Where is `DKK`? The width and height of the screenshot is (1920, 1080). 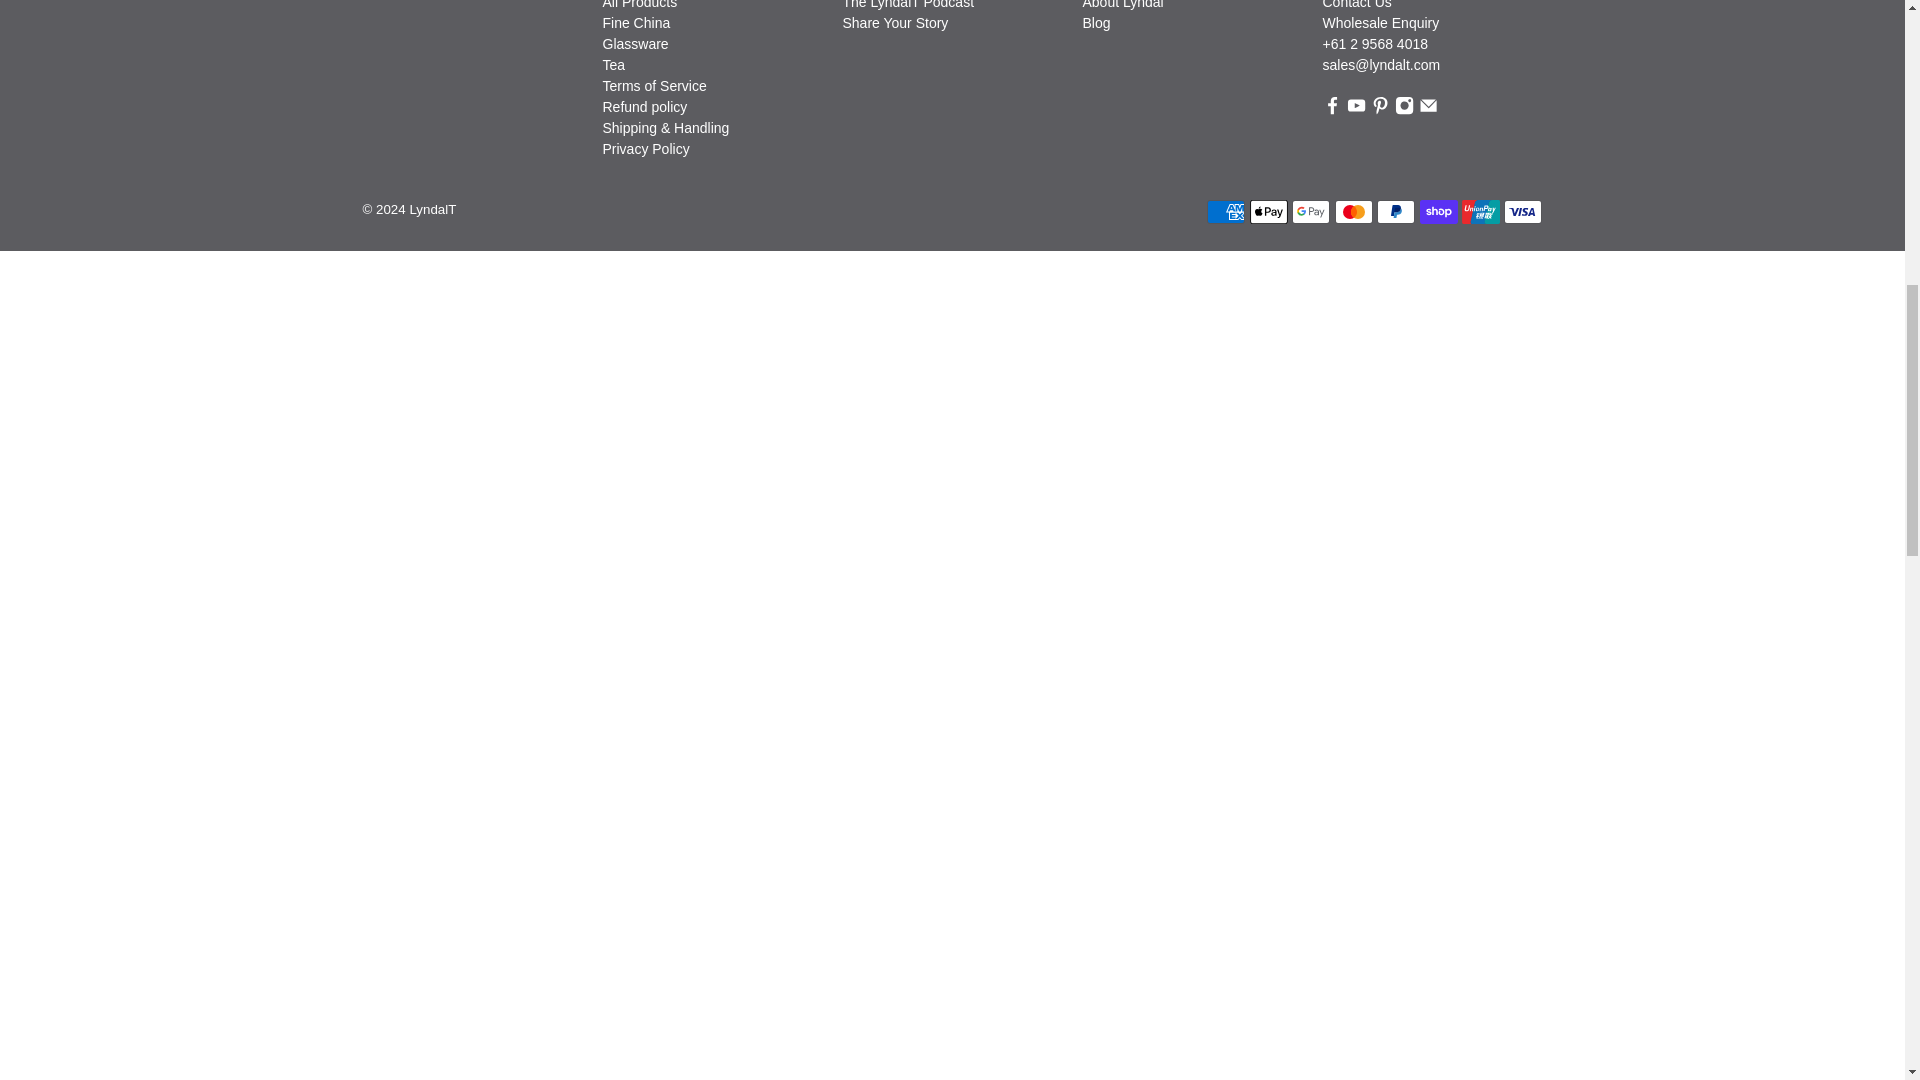
DKK is located at coordinates (1498, 2).